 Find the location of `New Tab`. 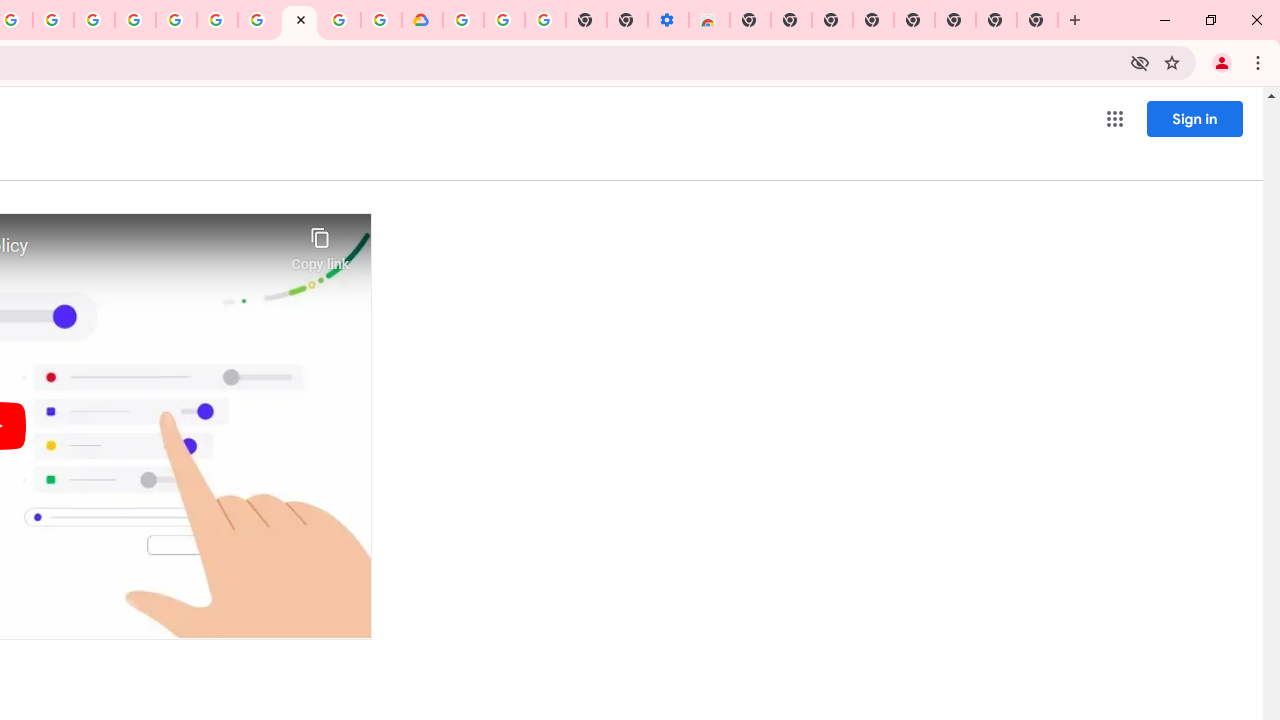

New Tab is located at coordinates (750, 20).